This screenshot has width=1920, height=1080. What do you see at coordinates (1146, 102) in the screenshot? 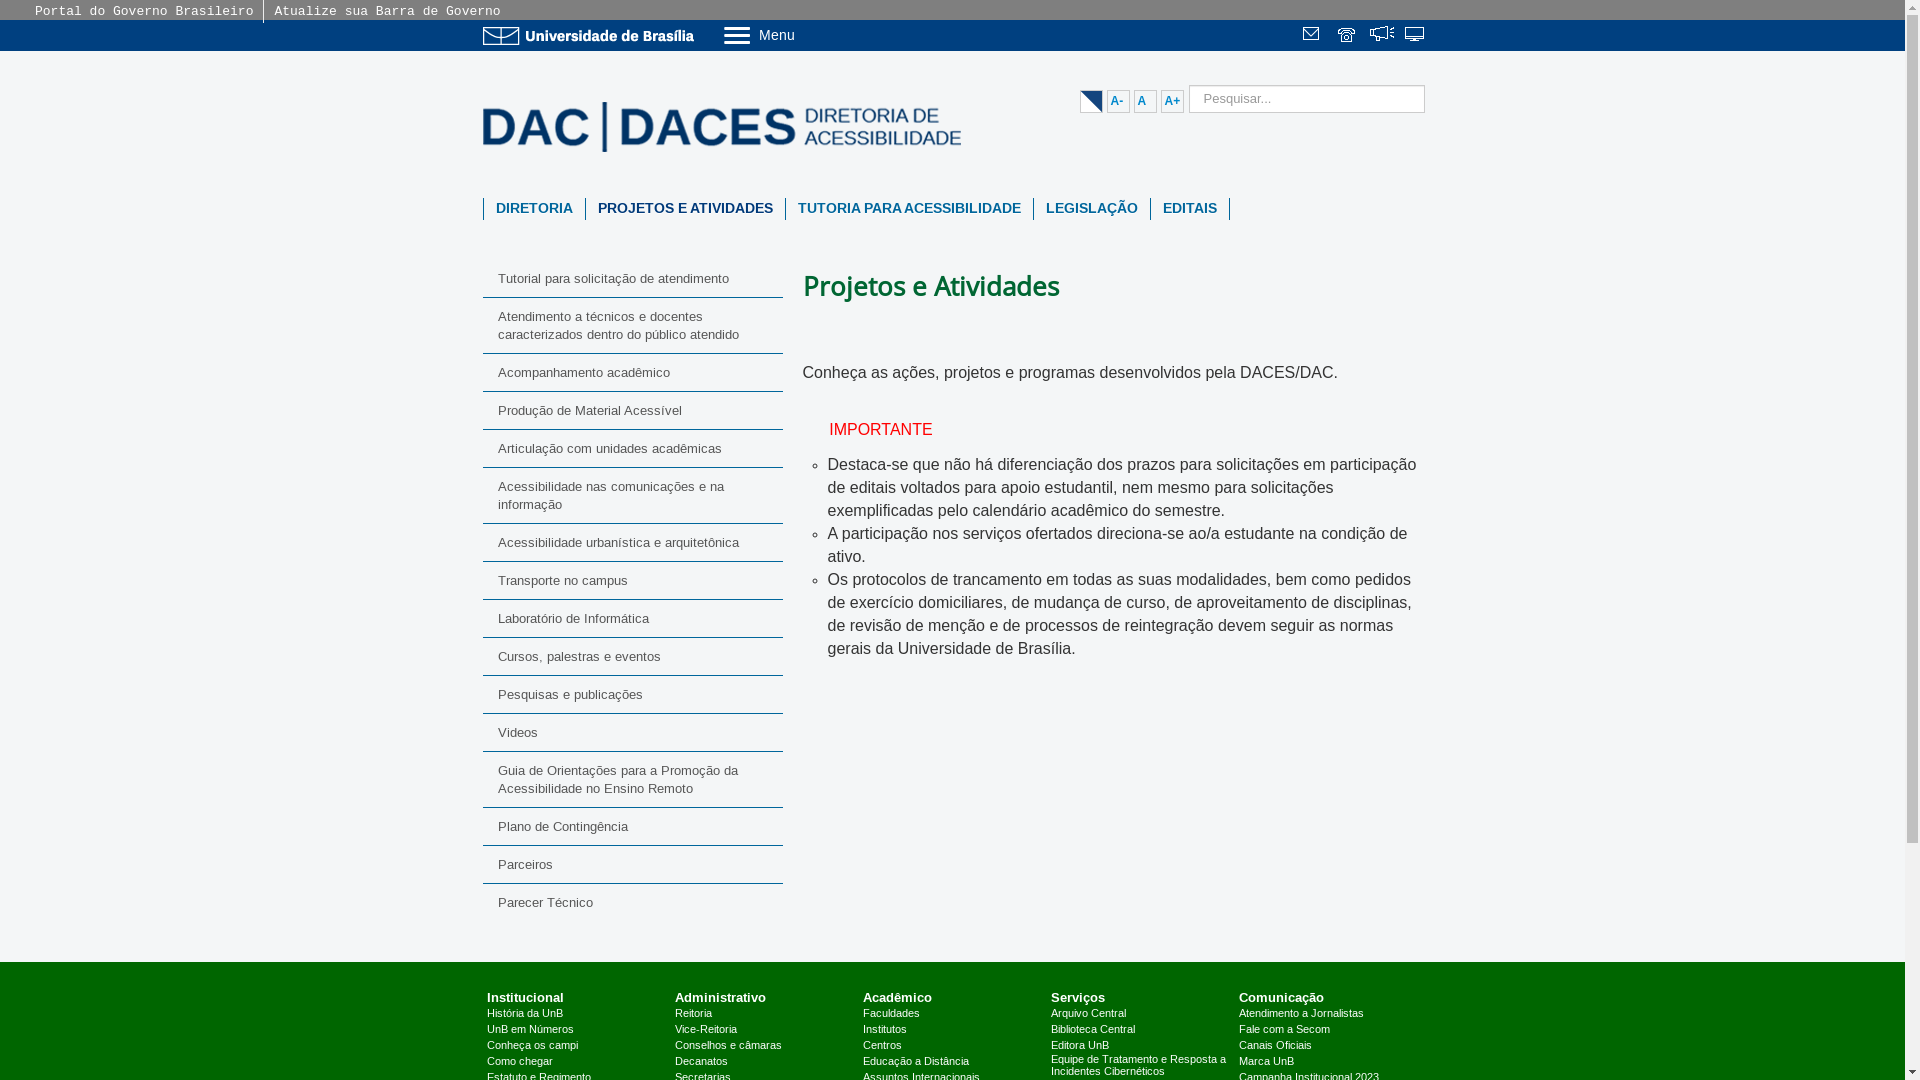
I see `A` at bounding box center [1146, 102].